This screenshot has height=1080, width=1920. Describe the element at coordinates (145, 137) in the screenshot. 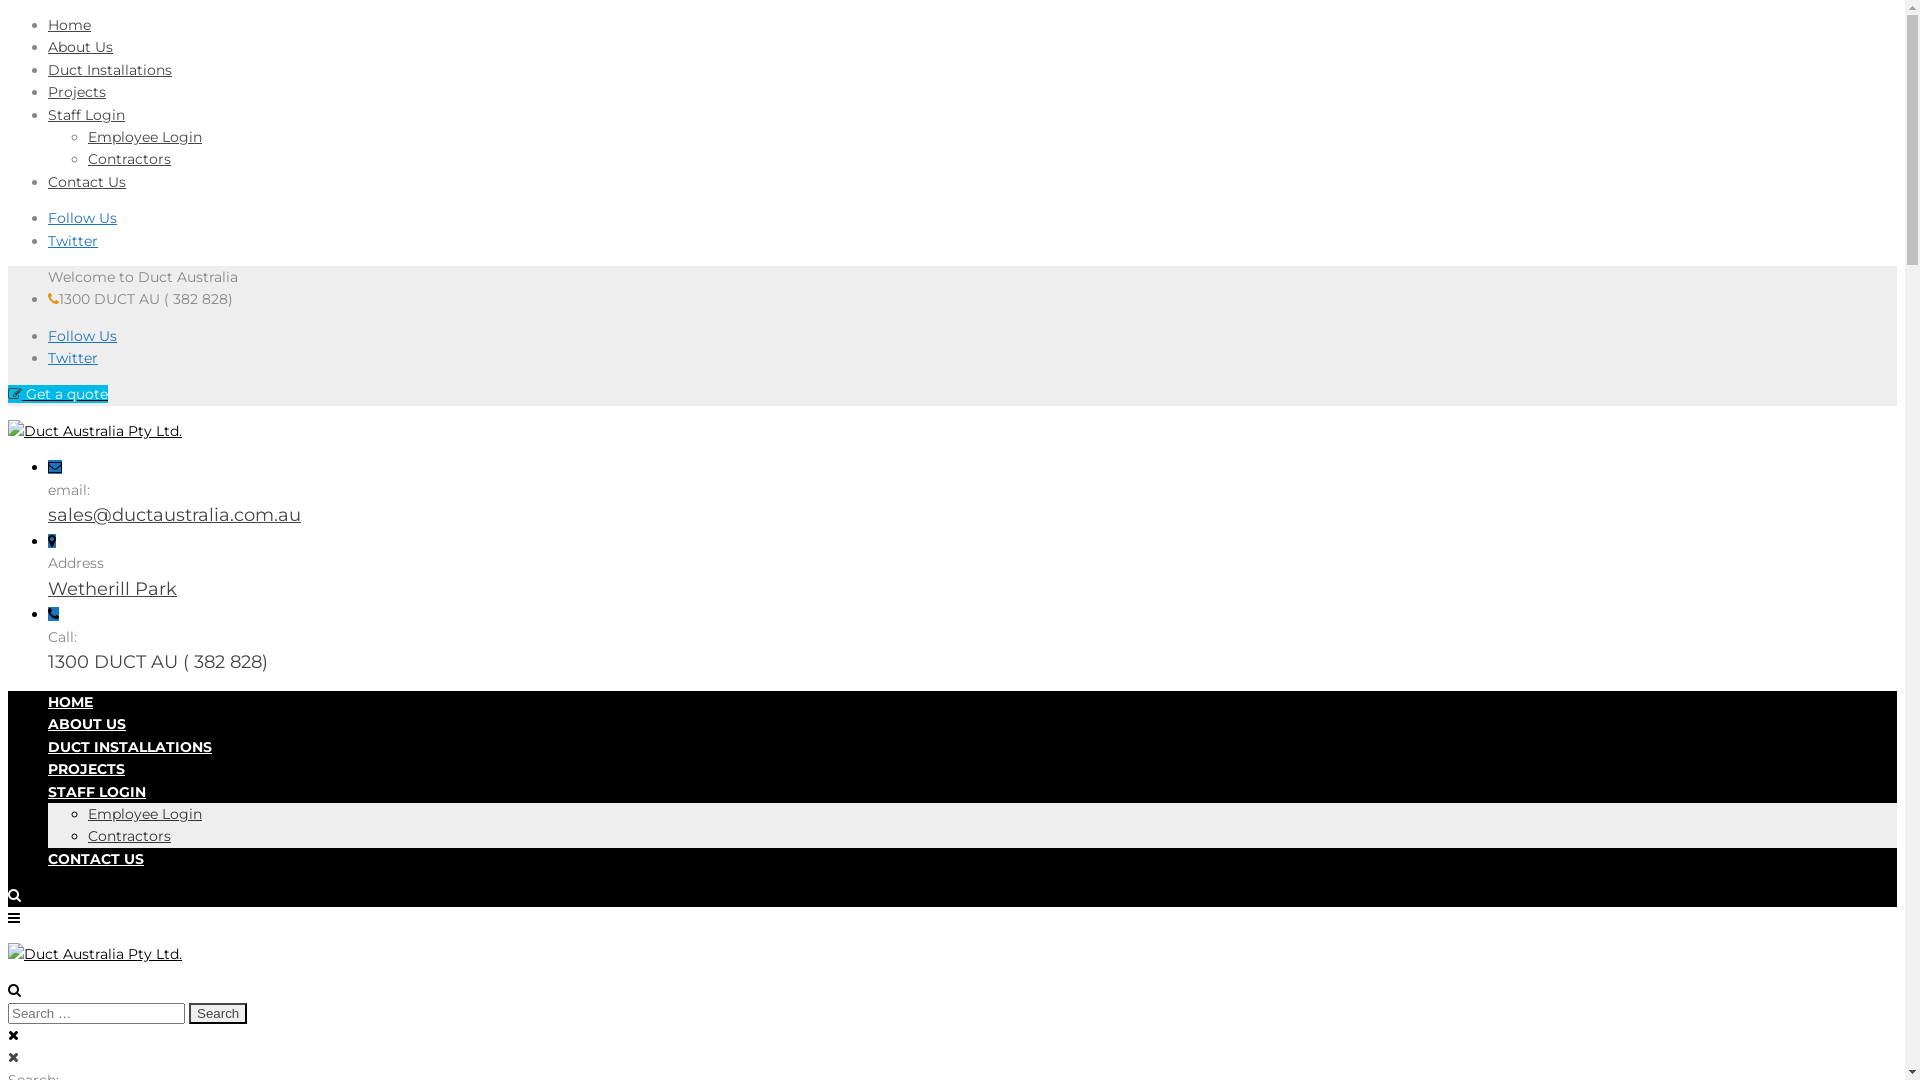

I see `Employee Login` at that location.